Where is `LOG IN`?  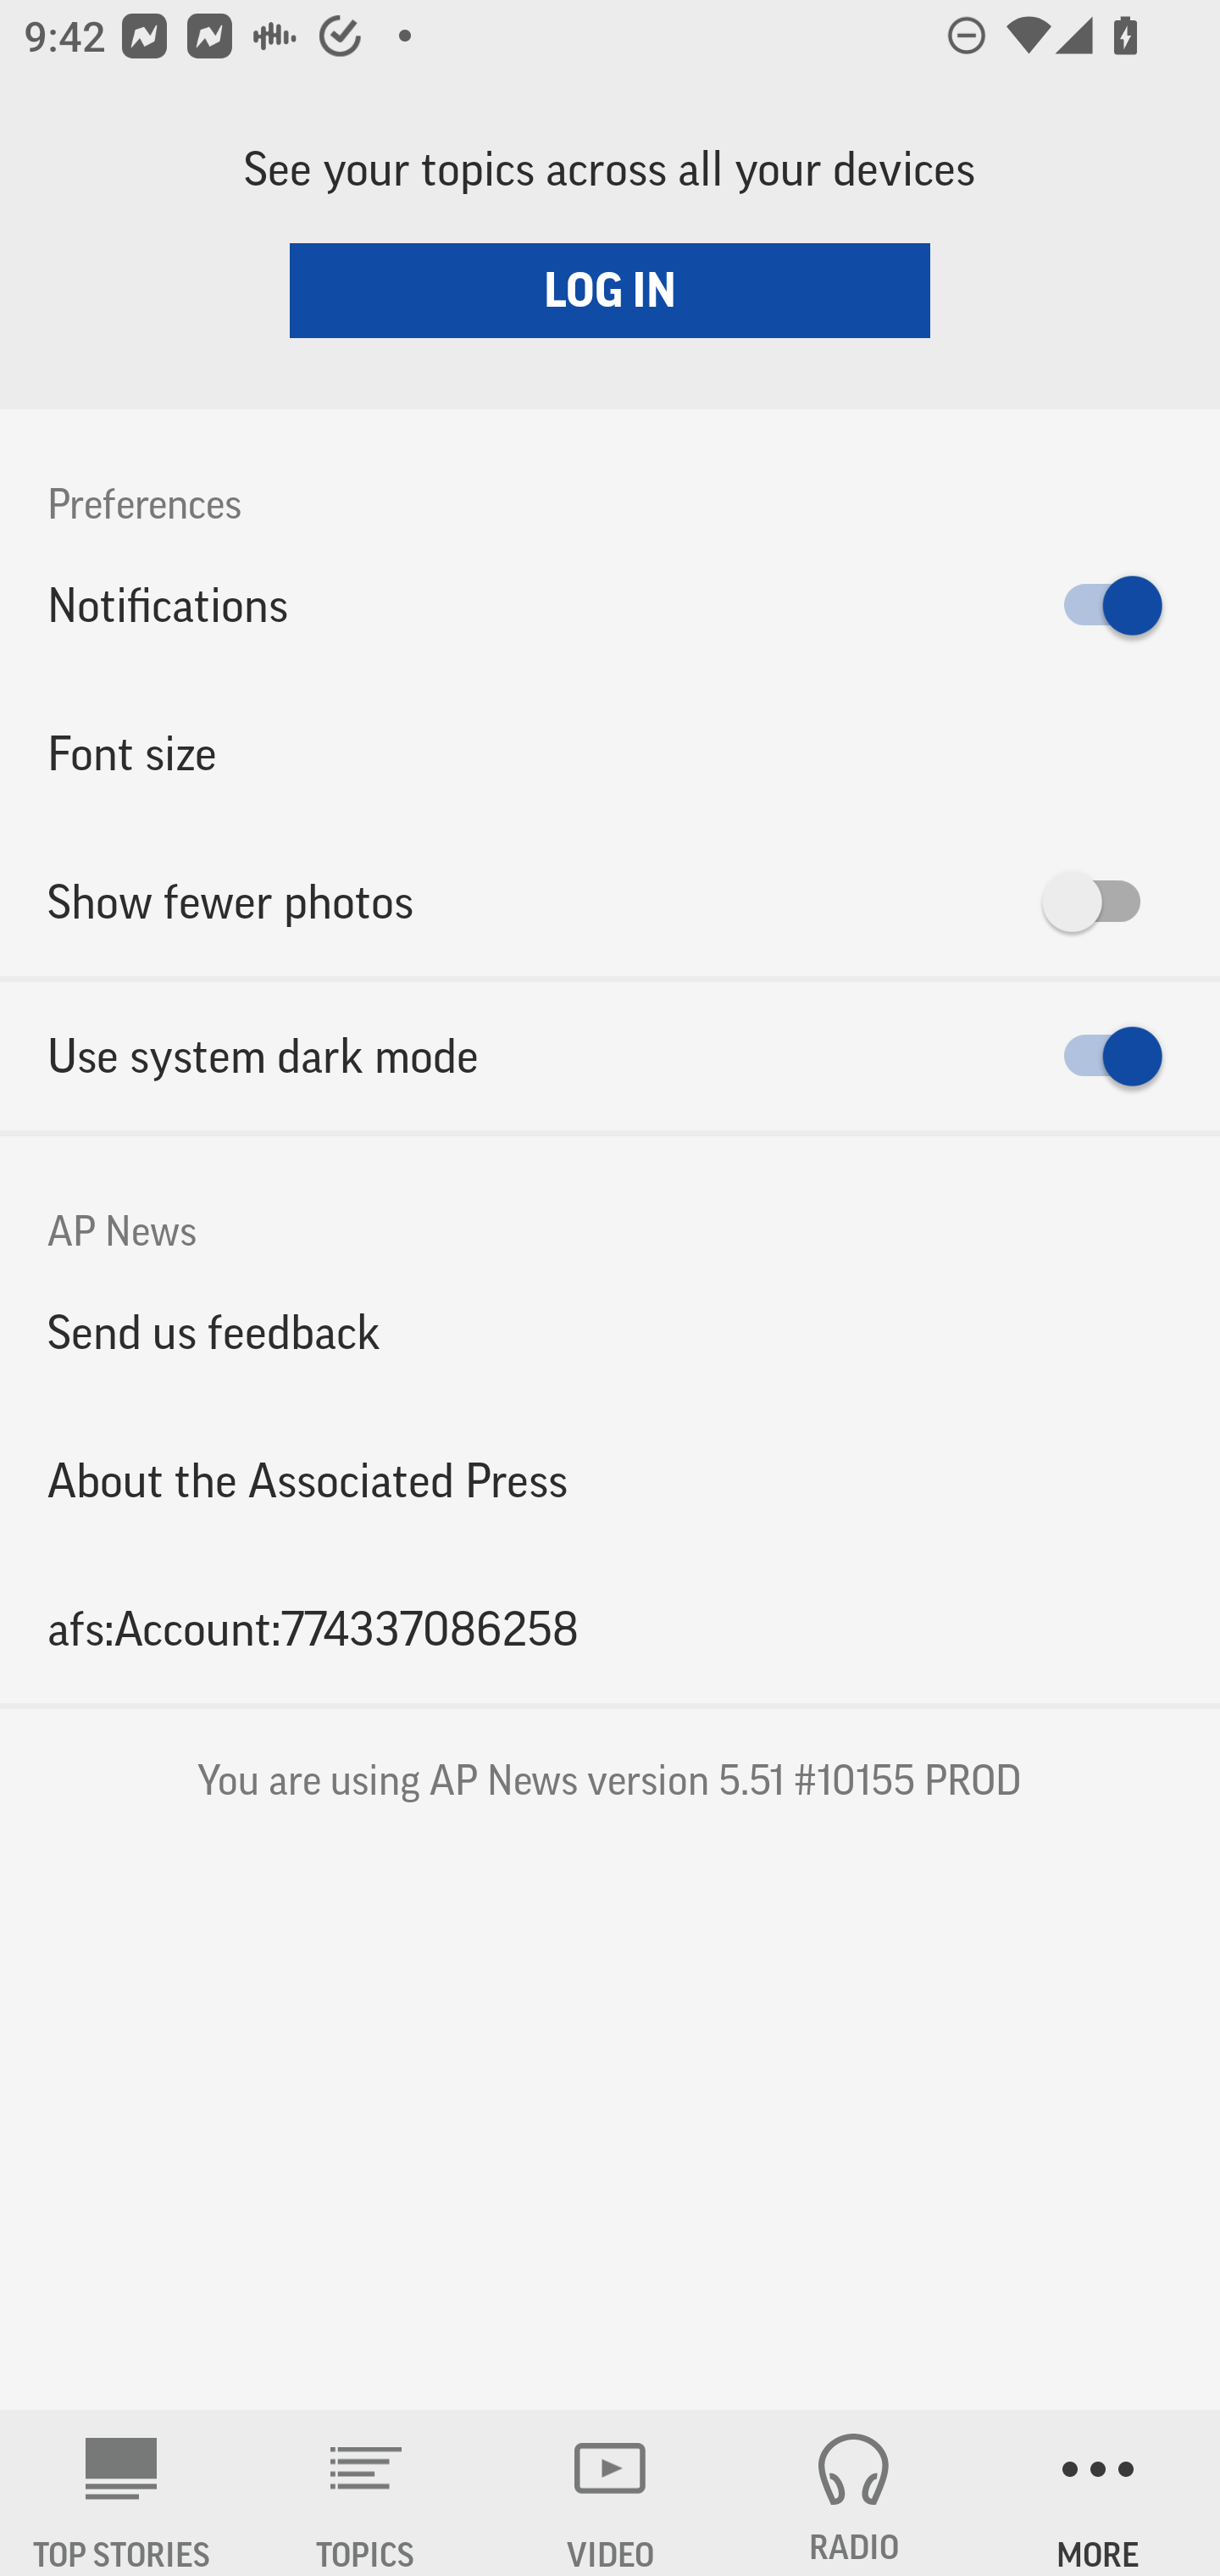 LOG IN is located at coordinates (610, 290).